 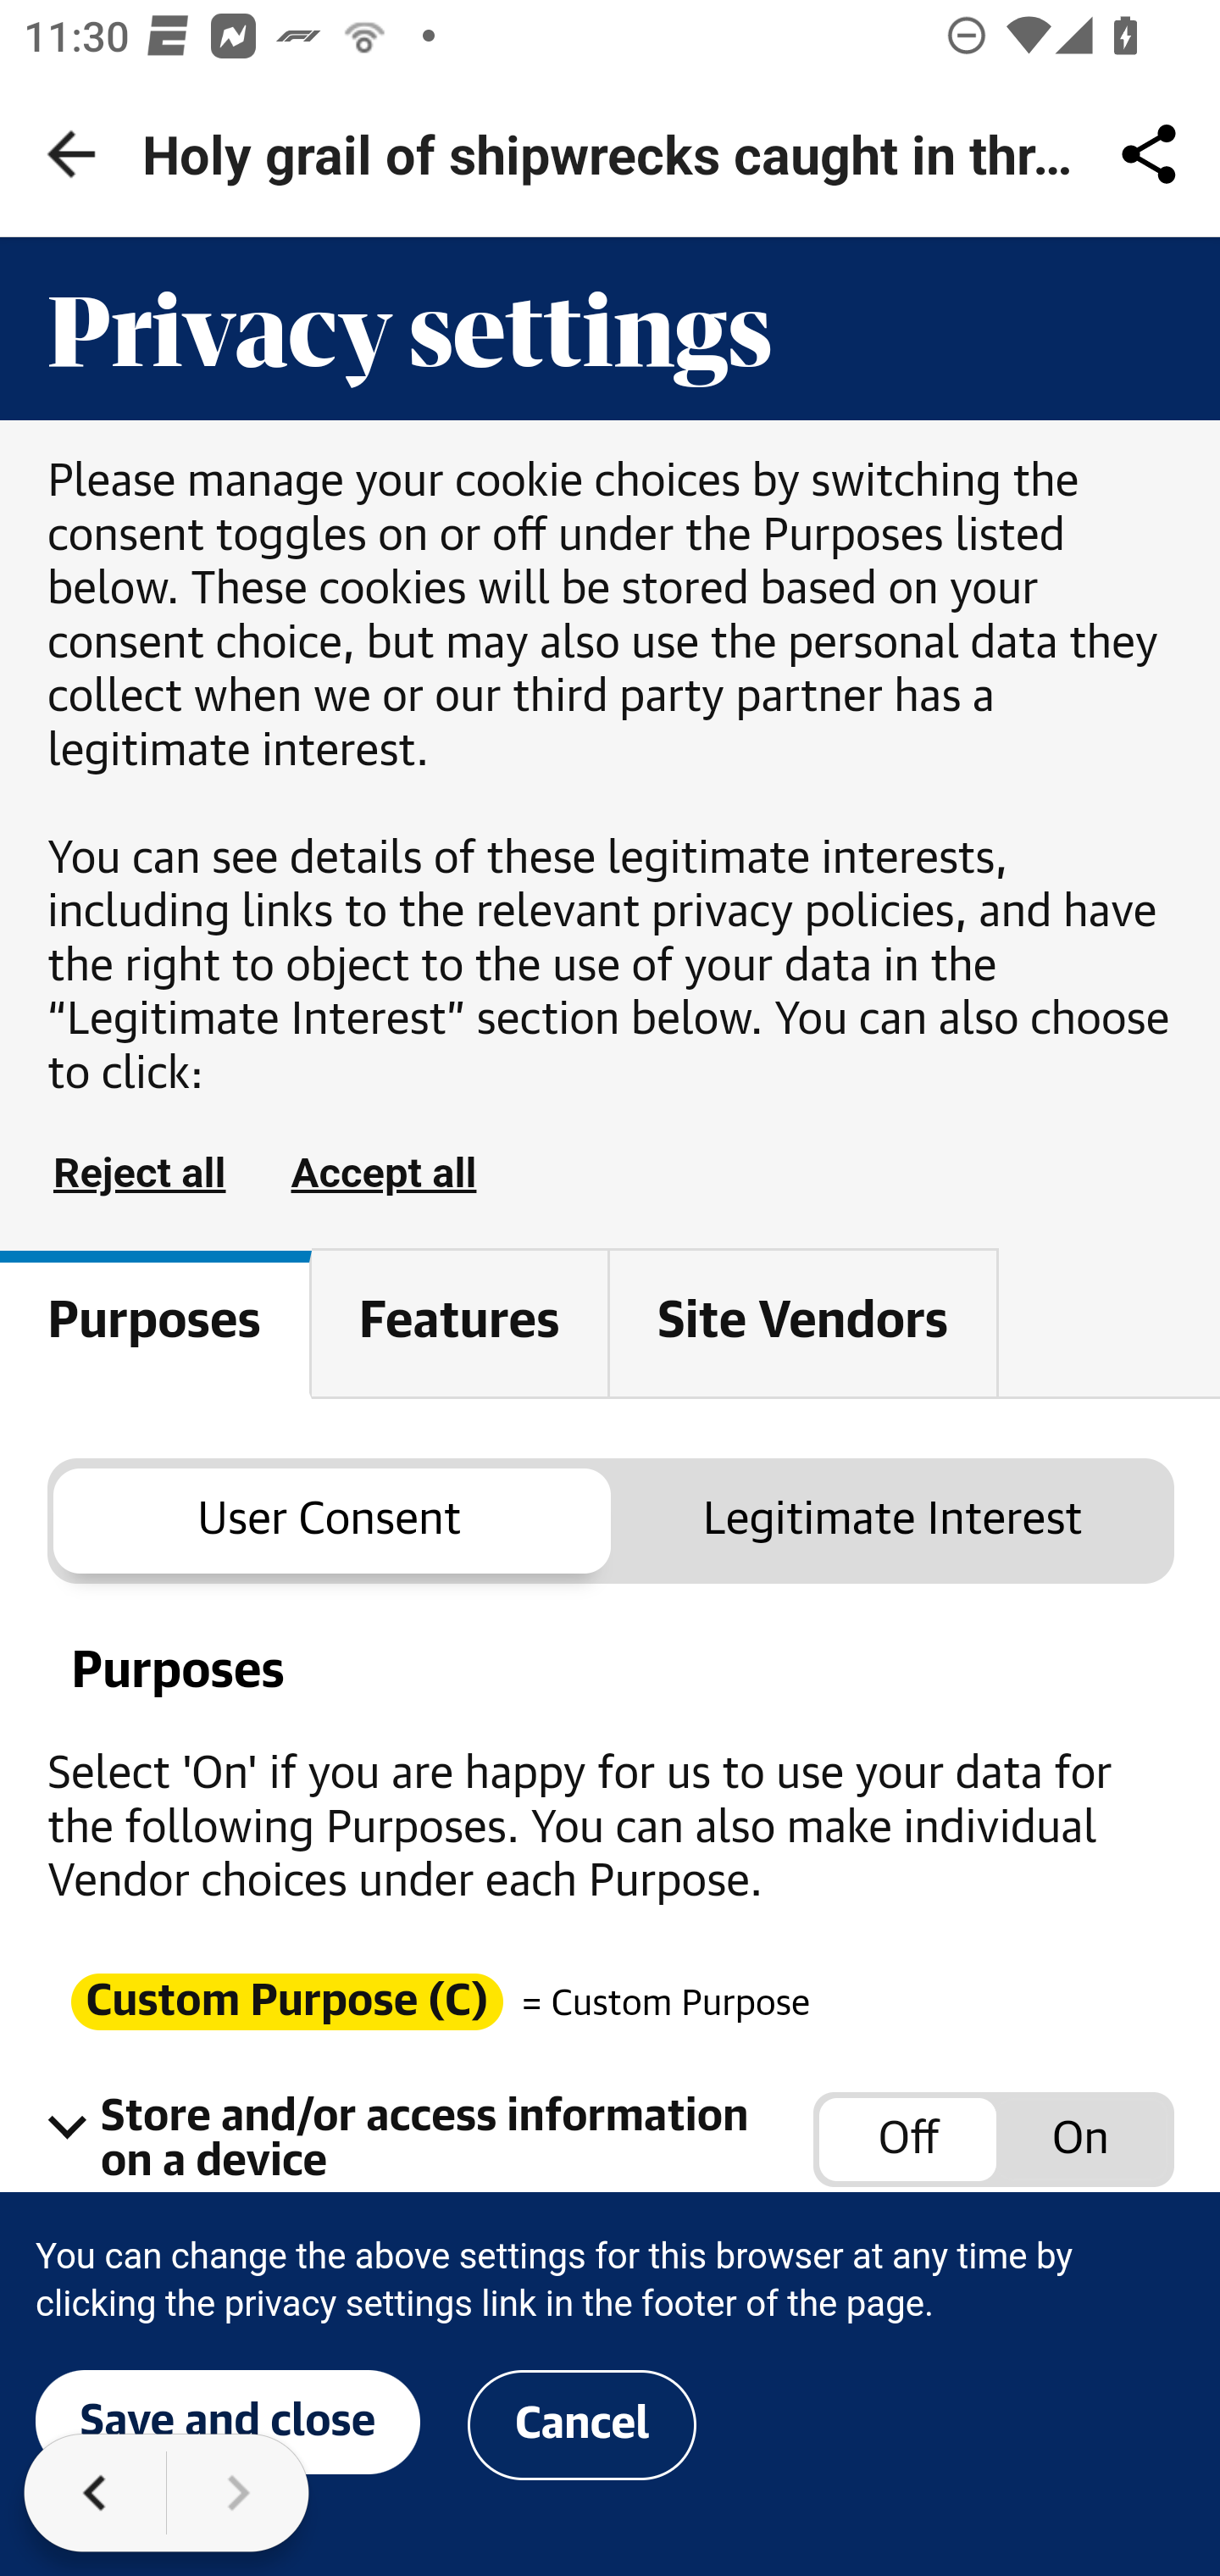 I want to click on Legitimate Interest, so click(x=894, y=1520).